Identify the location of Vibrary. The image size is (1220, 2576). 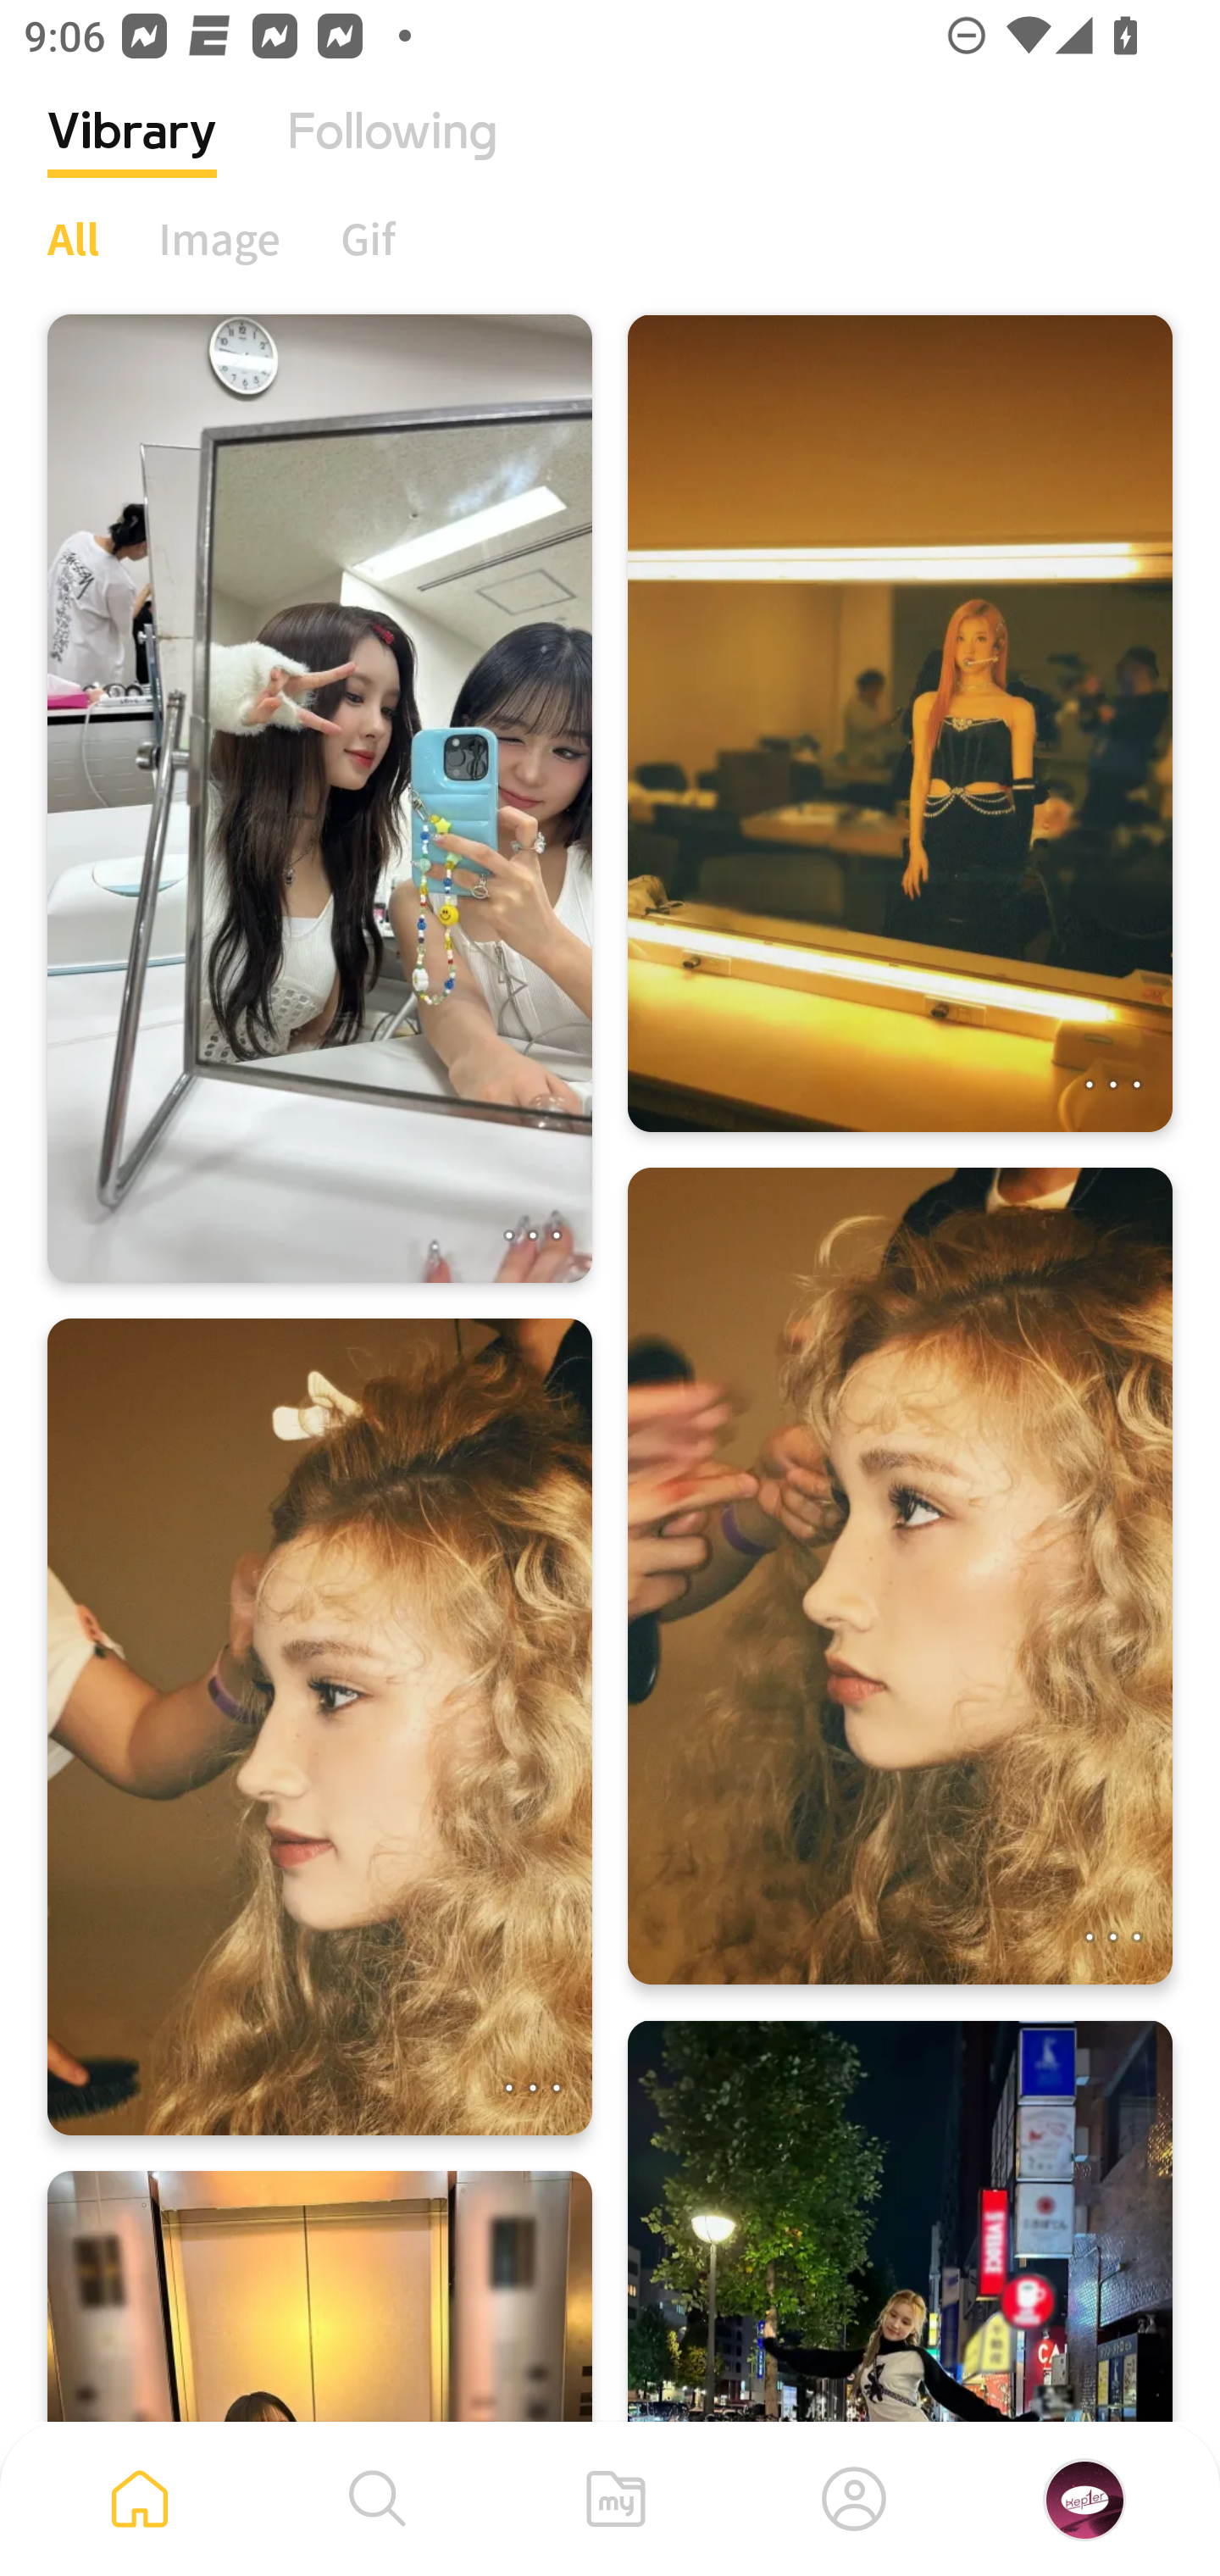
(132, 157).